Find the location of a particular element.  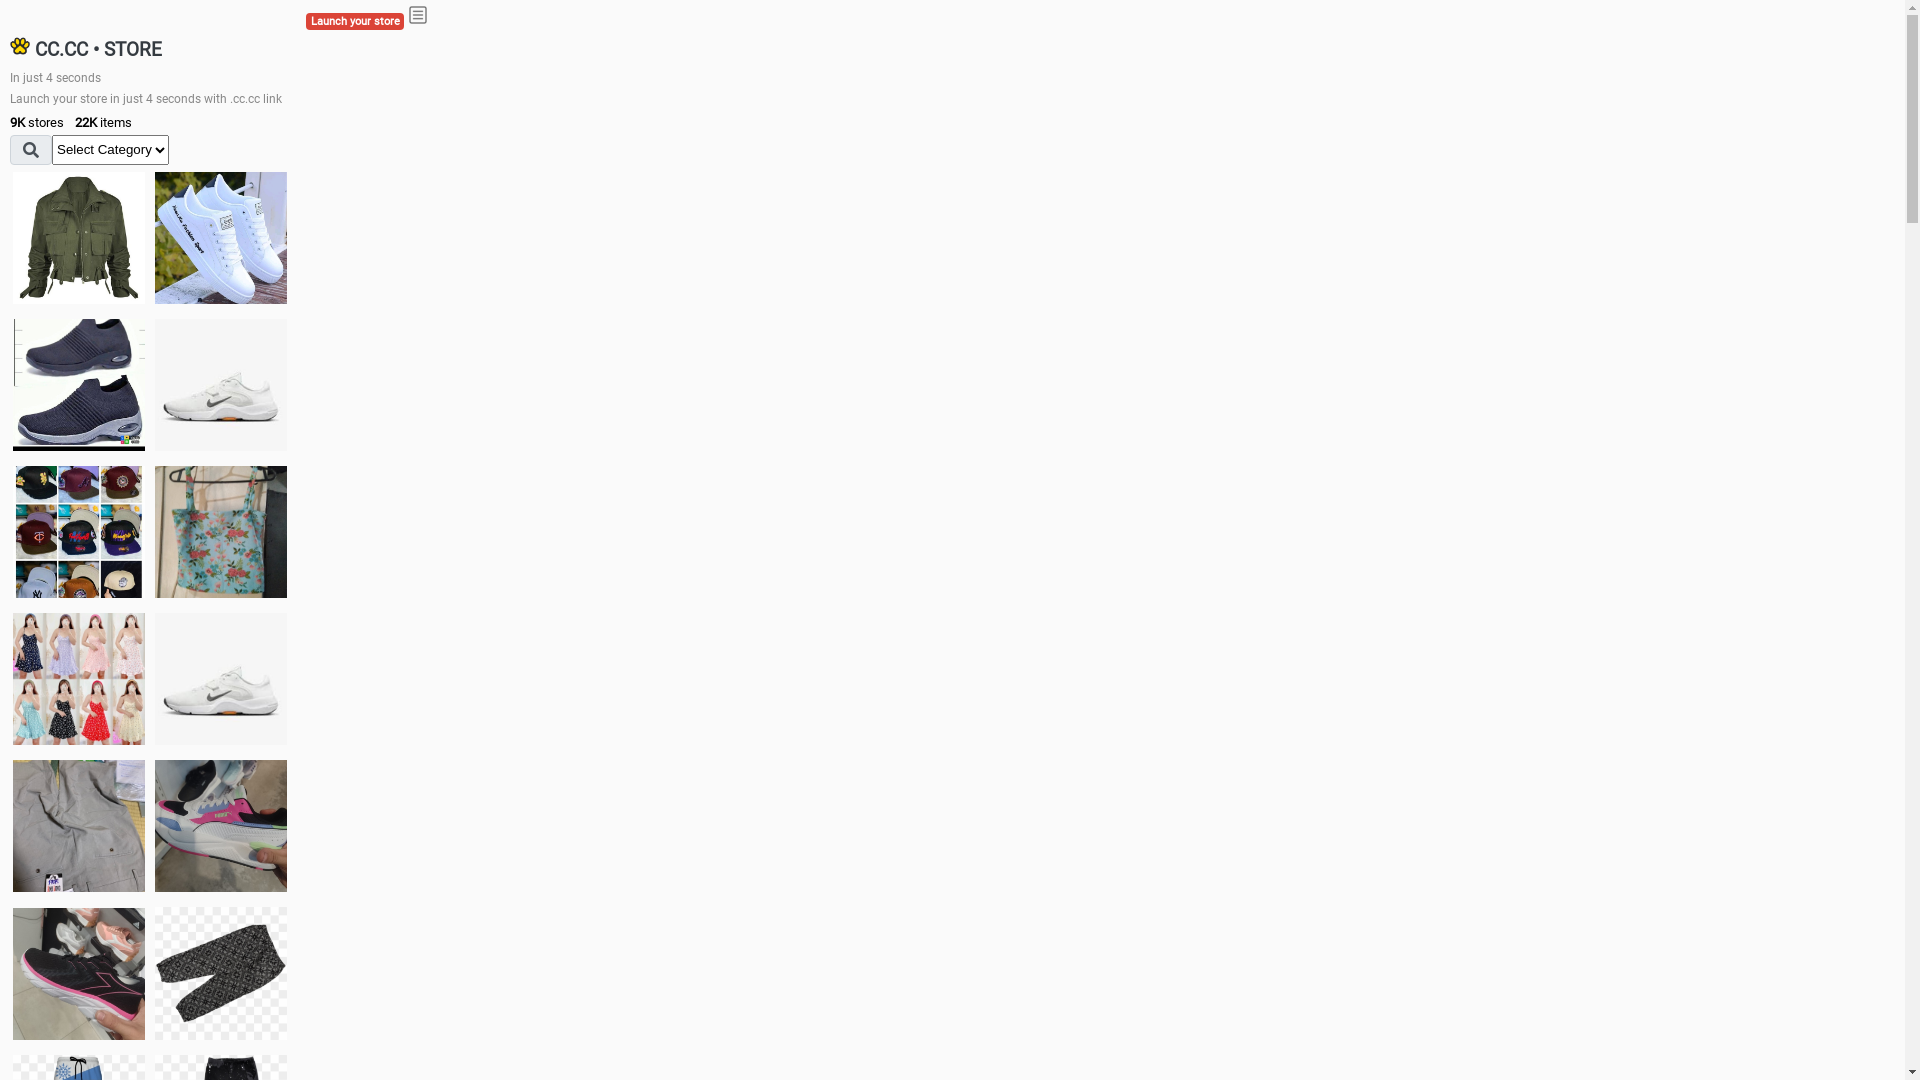

Zapatillas is located at coordinates (79, 974).